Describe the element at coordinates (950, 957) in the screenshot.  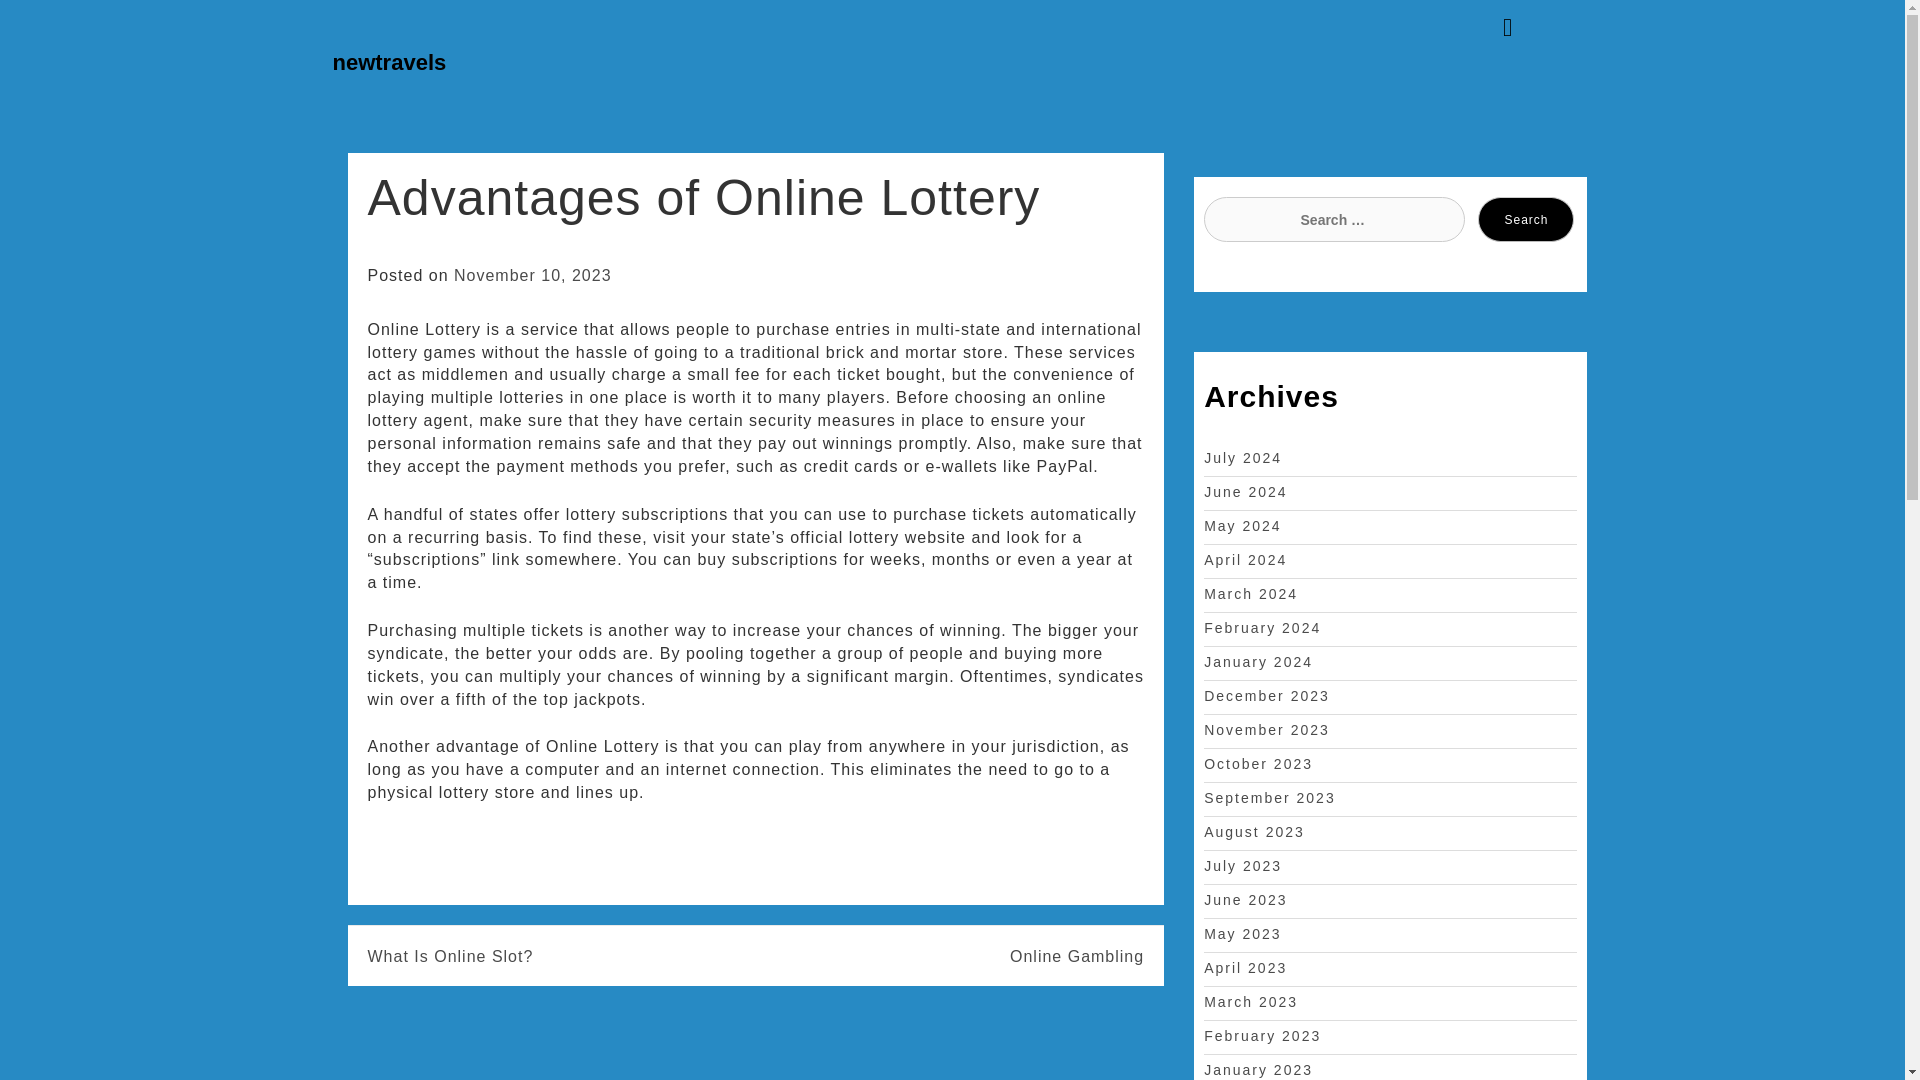
I see `Online Gambling` at that location.